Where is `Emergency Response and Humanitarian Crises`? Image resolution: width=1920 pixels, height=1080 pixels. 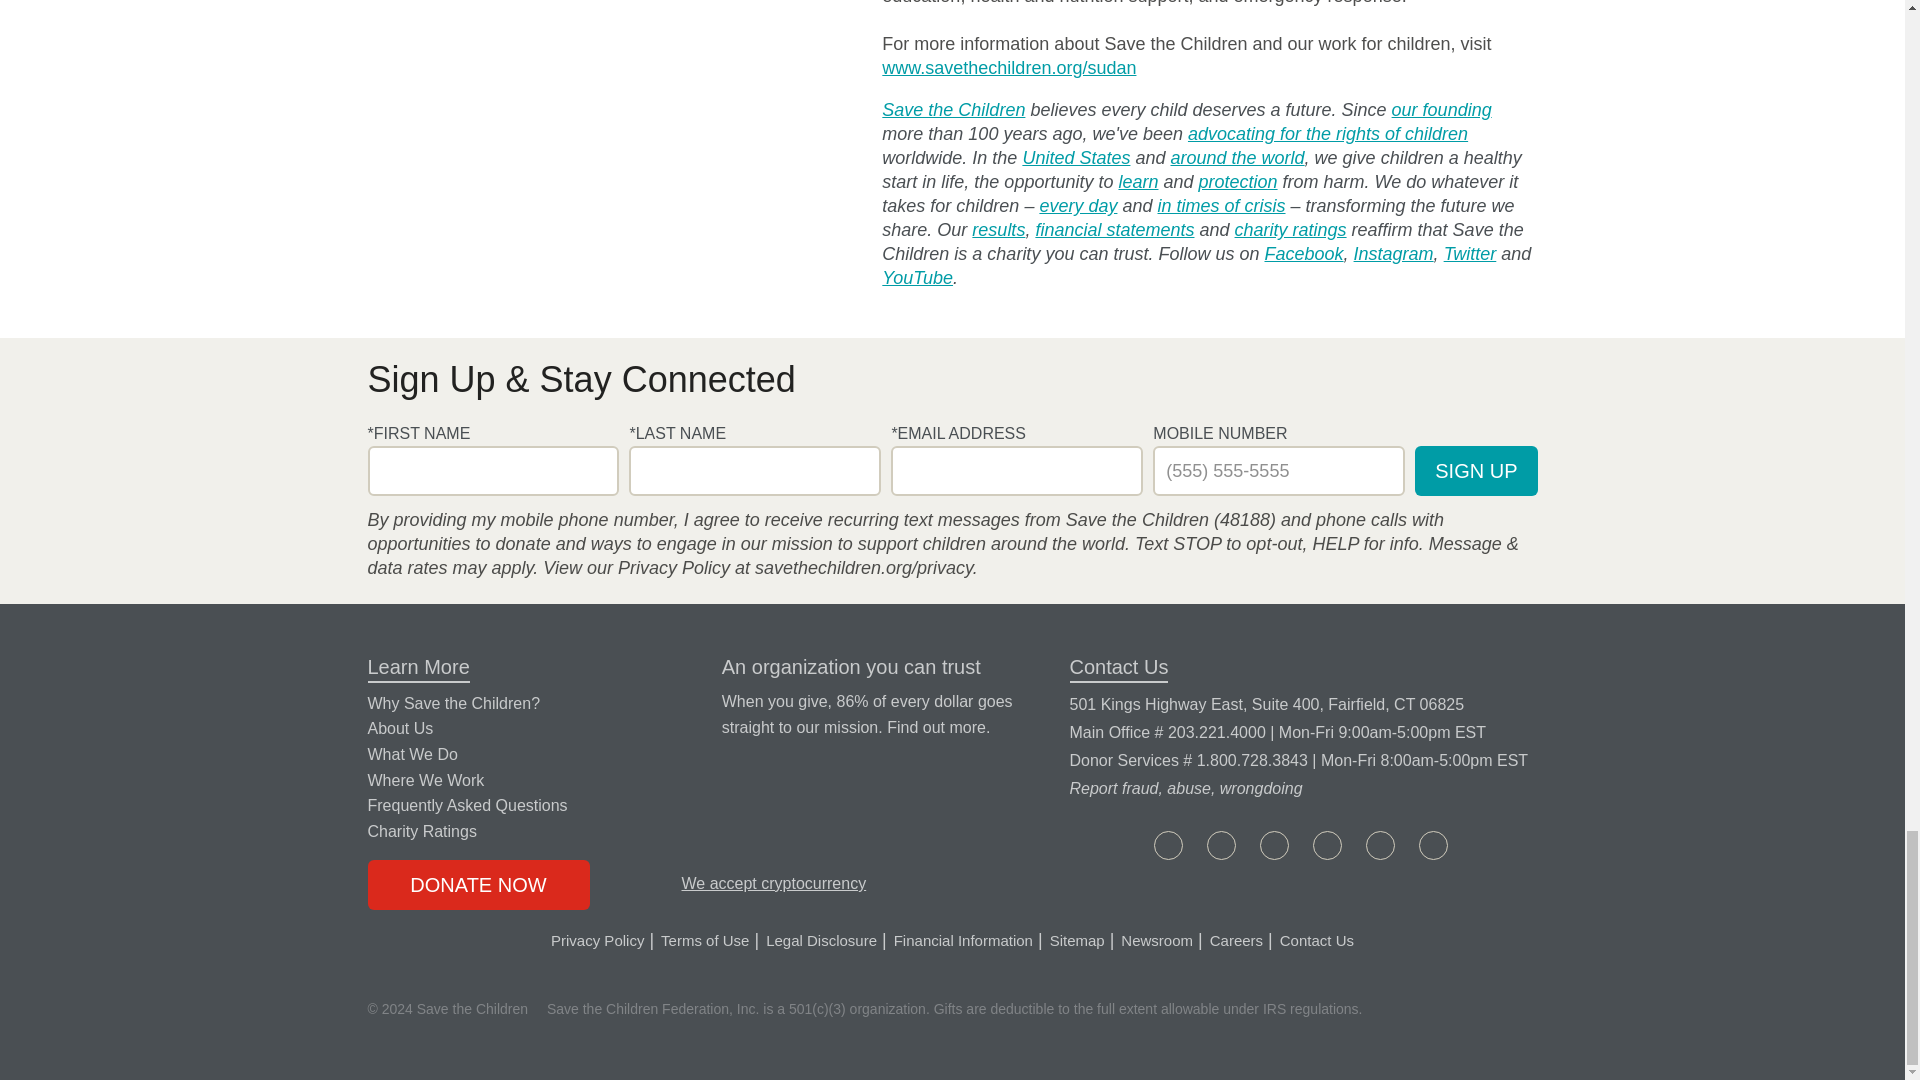
Emergency Response and Humanitarian Crises is located at coordinates (1220, 206).